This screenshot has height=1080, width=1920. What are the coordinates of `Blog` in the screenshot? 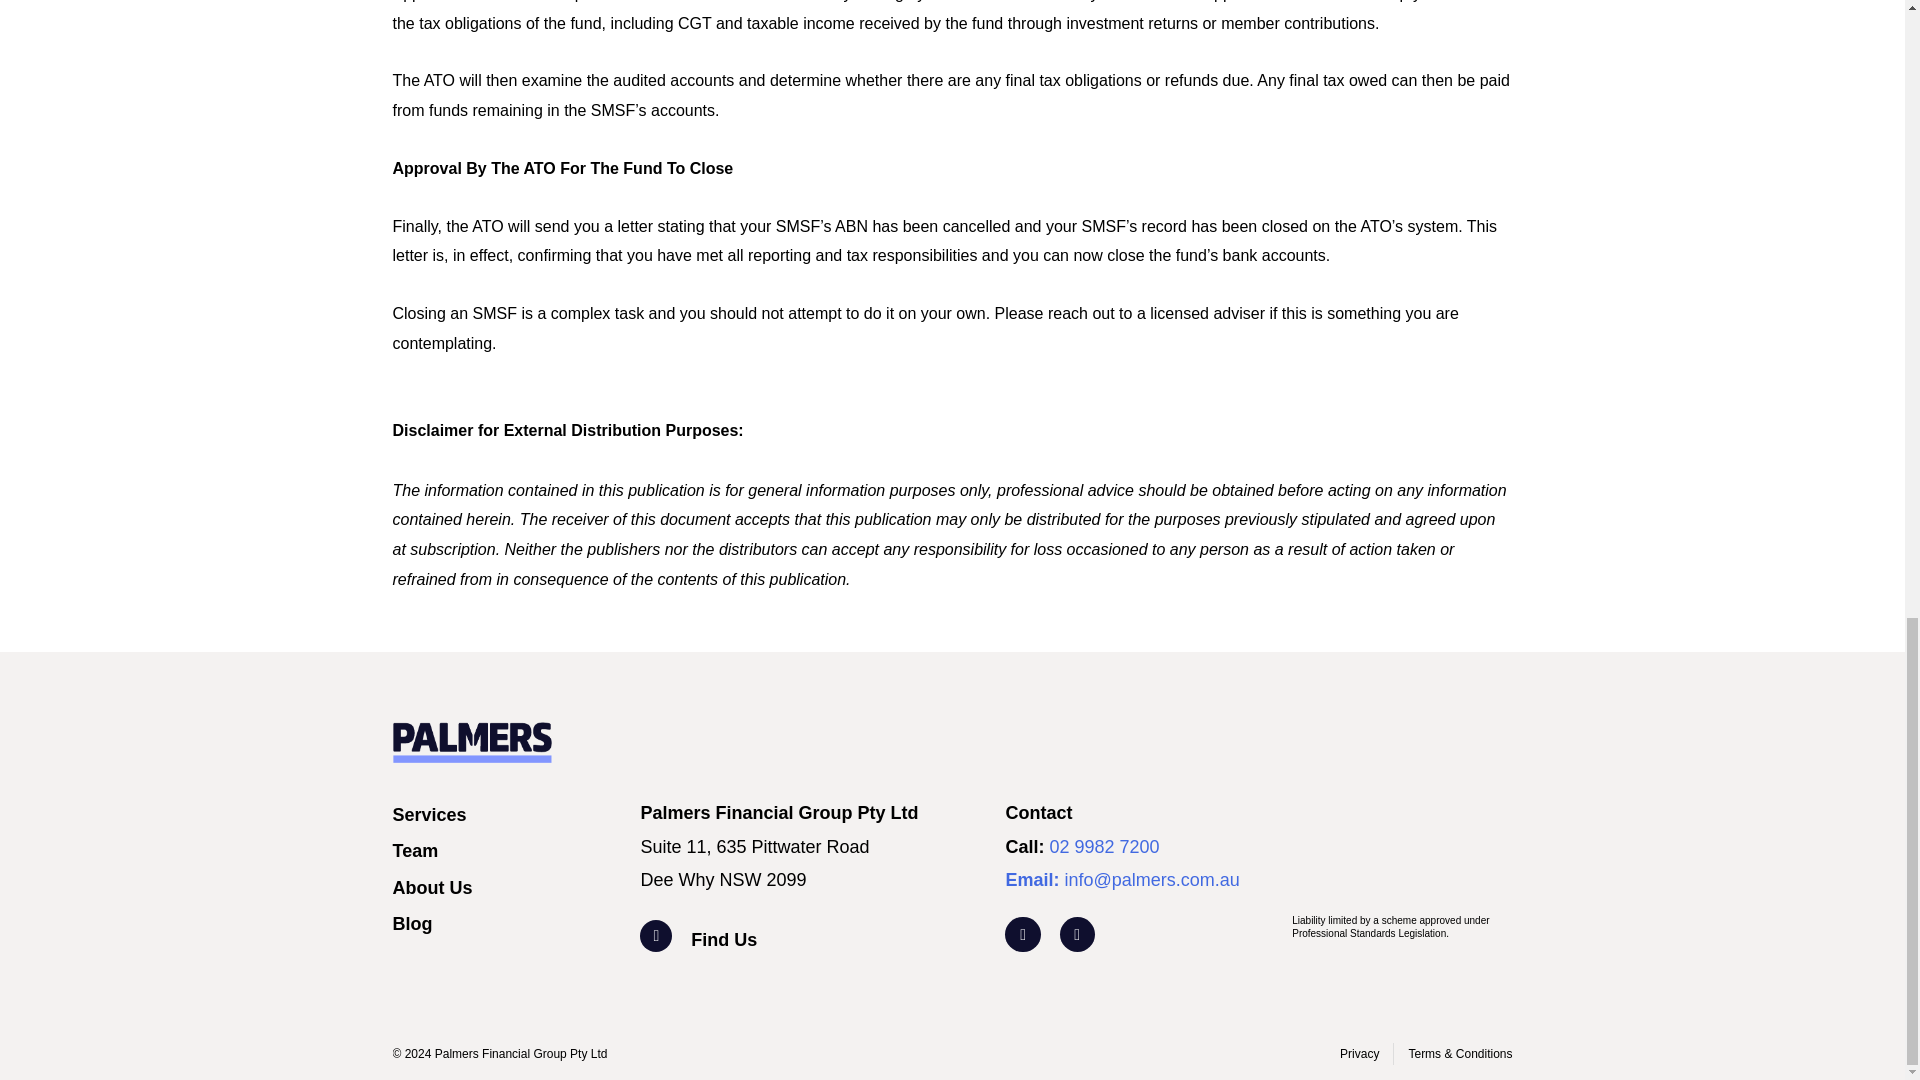 It's located at (506, 924).